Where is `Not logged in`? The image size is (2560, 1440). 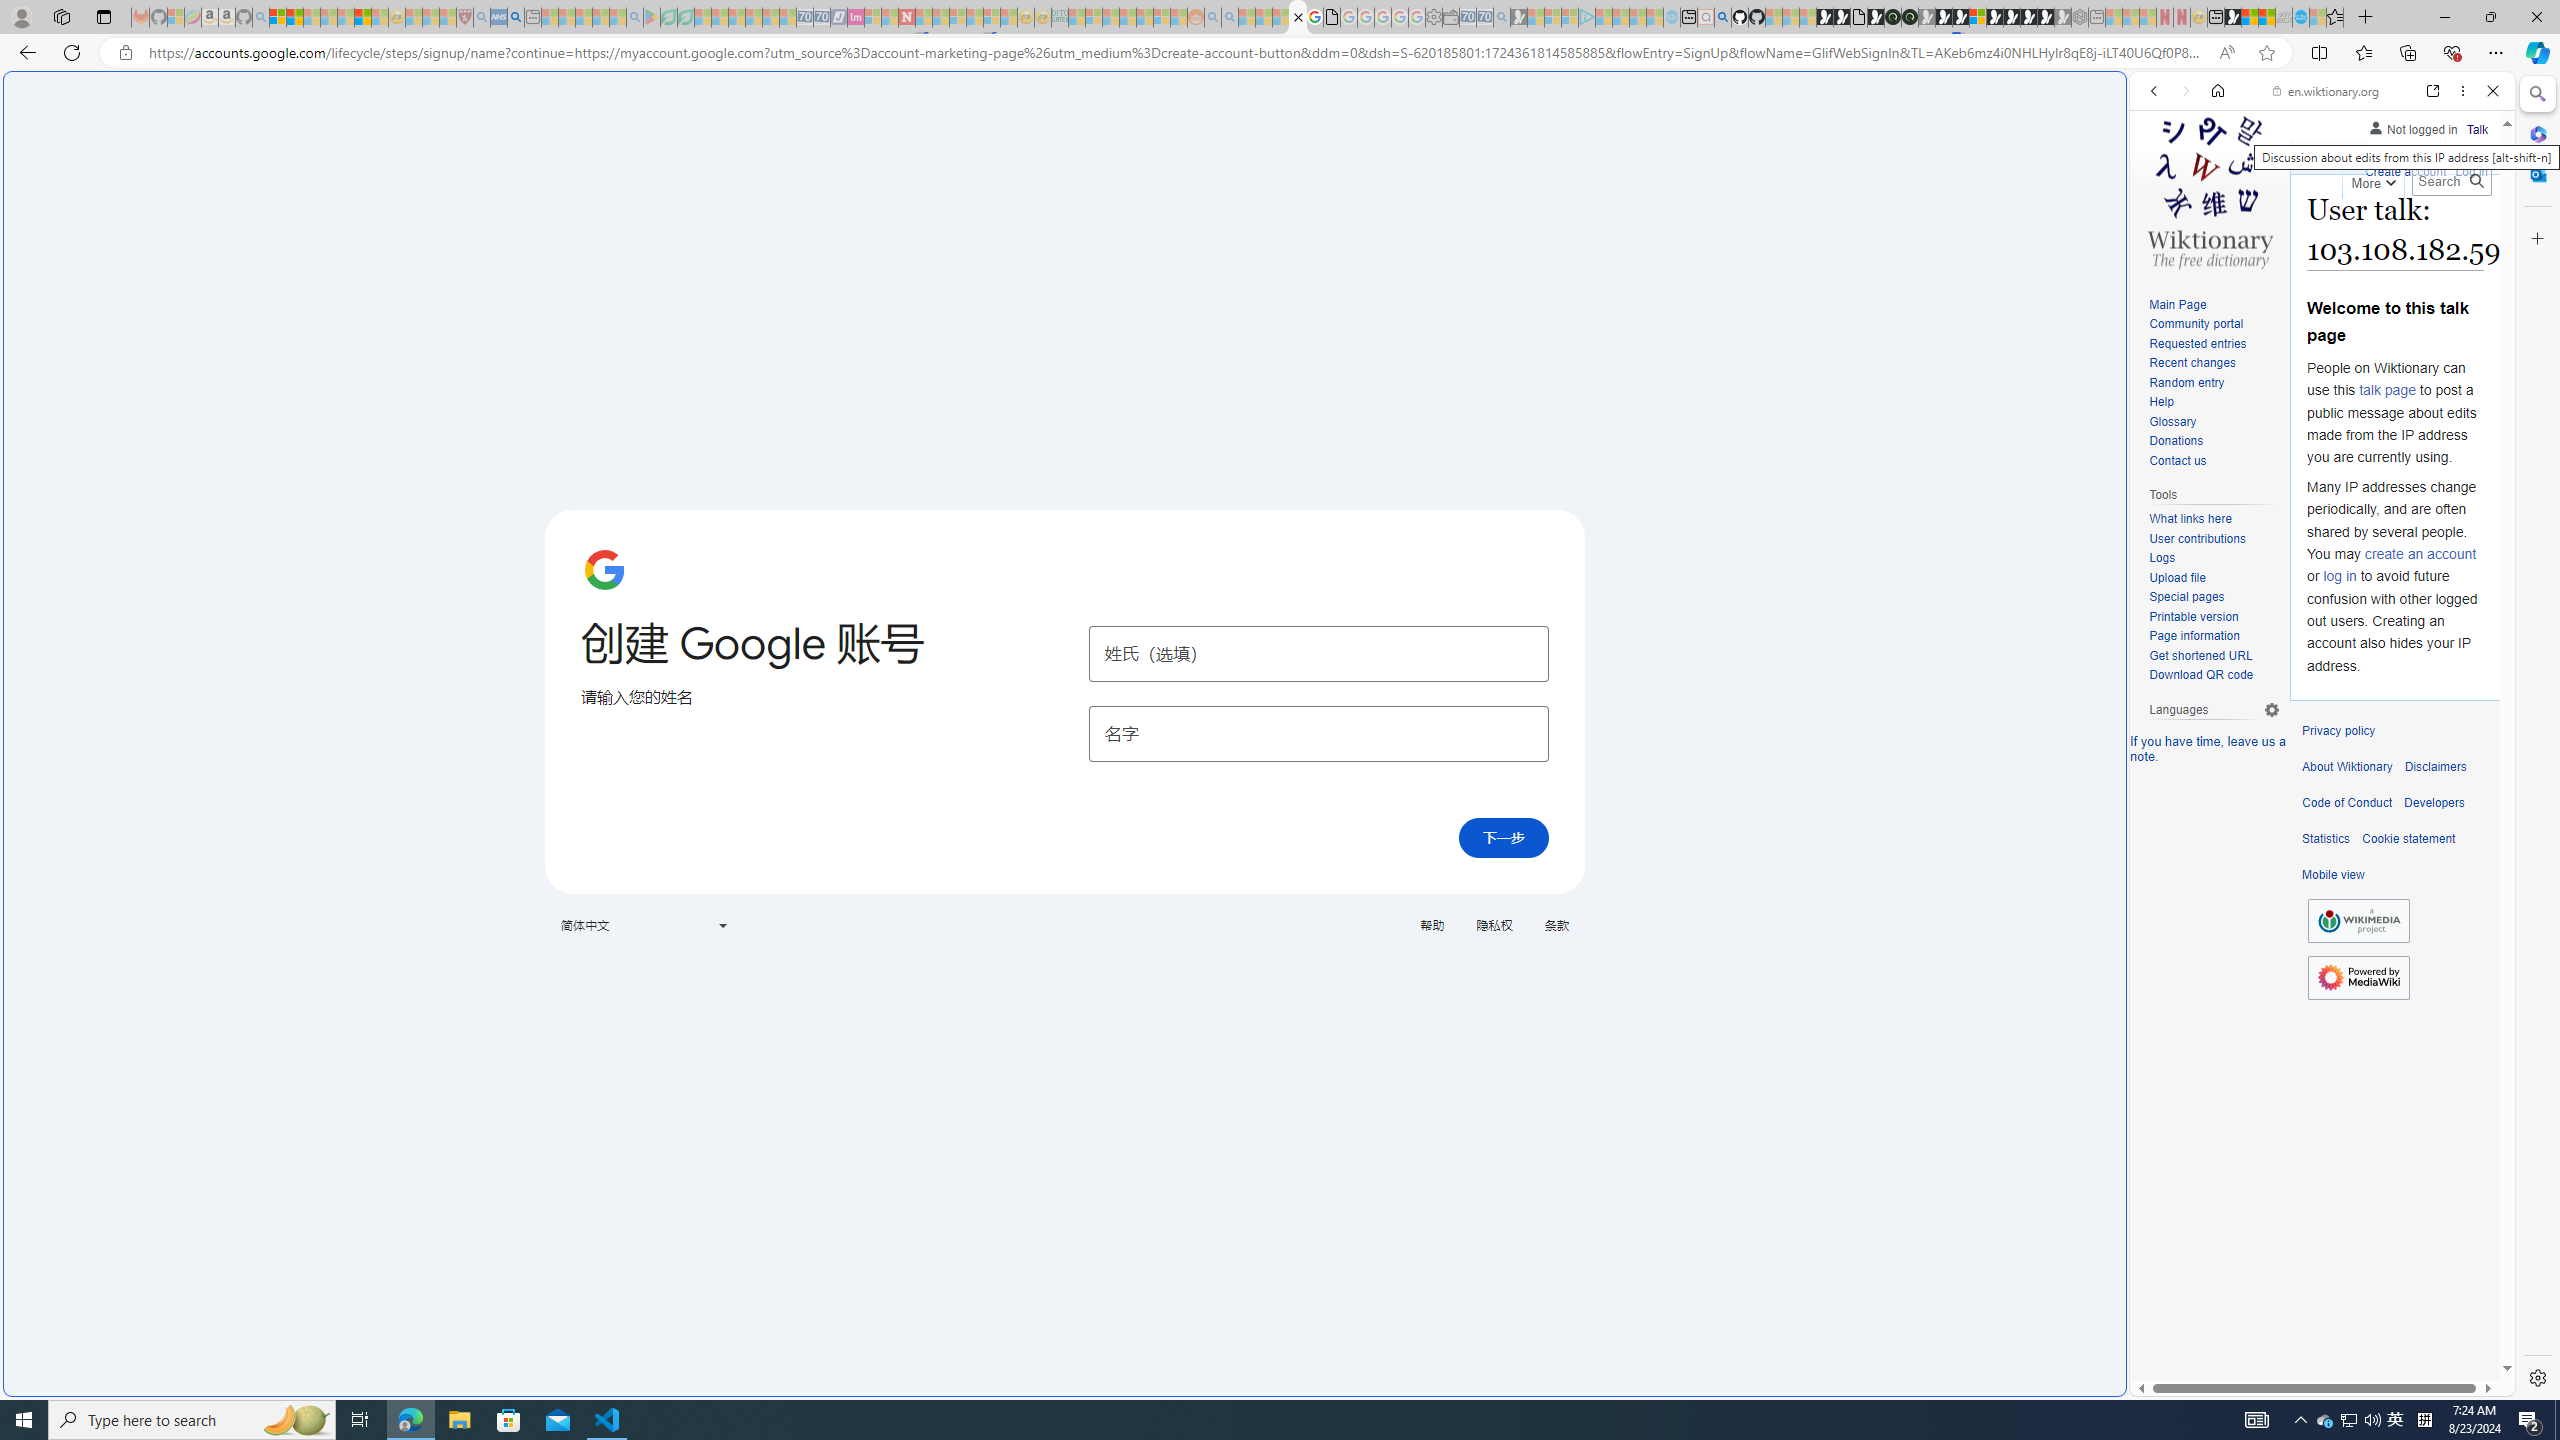 Not logged in is located at coordinates (2412, 126).